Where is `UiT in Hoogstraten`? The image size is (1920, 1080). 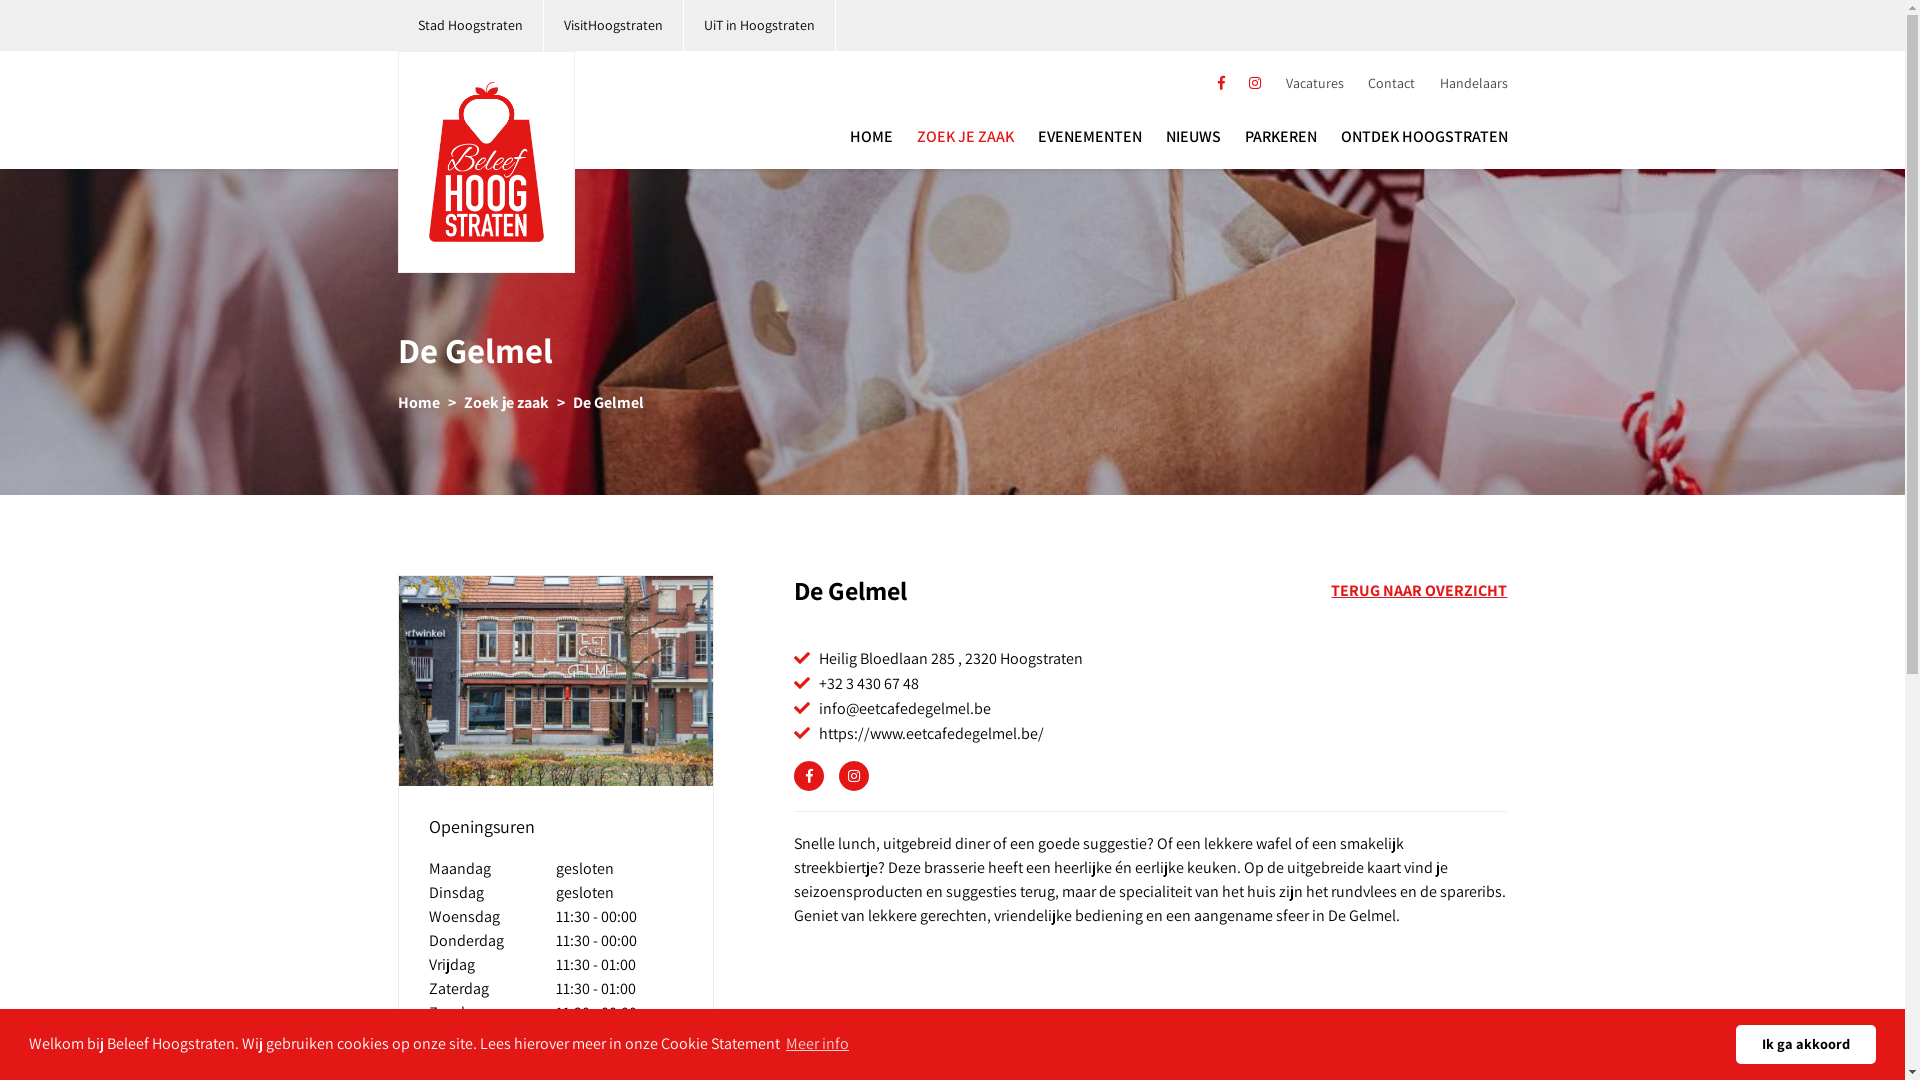 UiT in Hoogstraten is located at coordinates (760, 26).